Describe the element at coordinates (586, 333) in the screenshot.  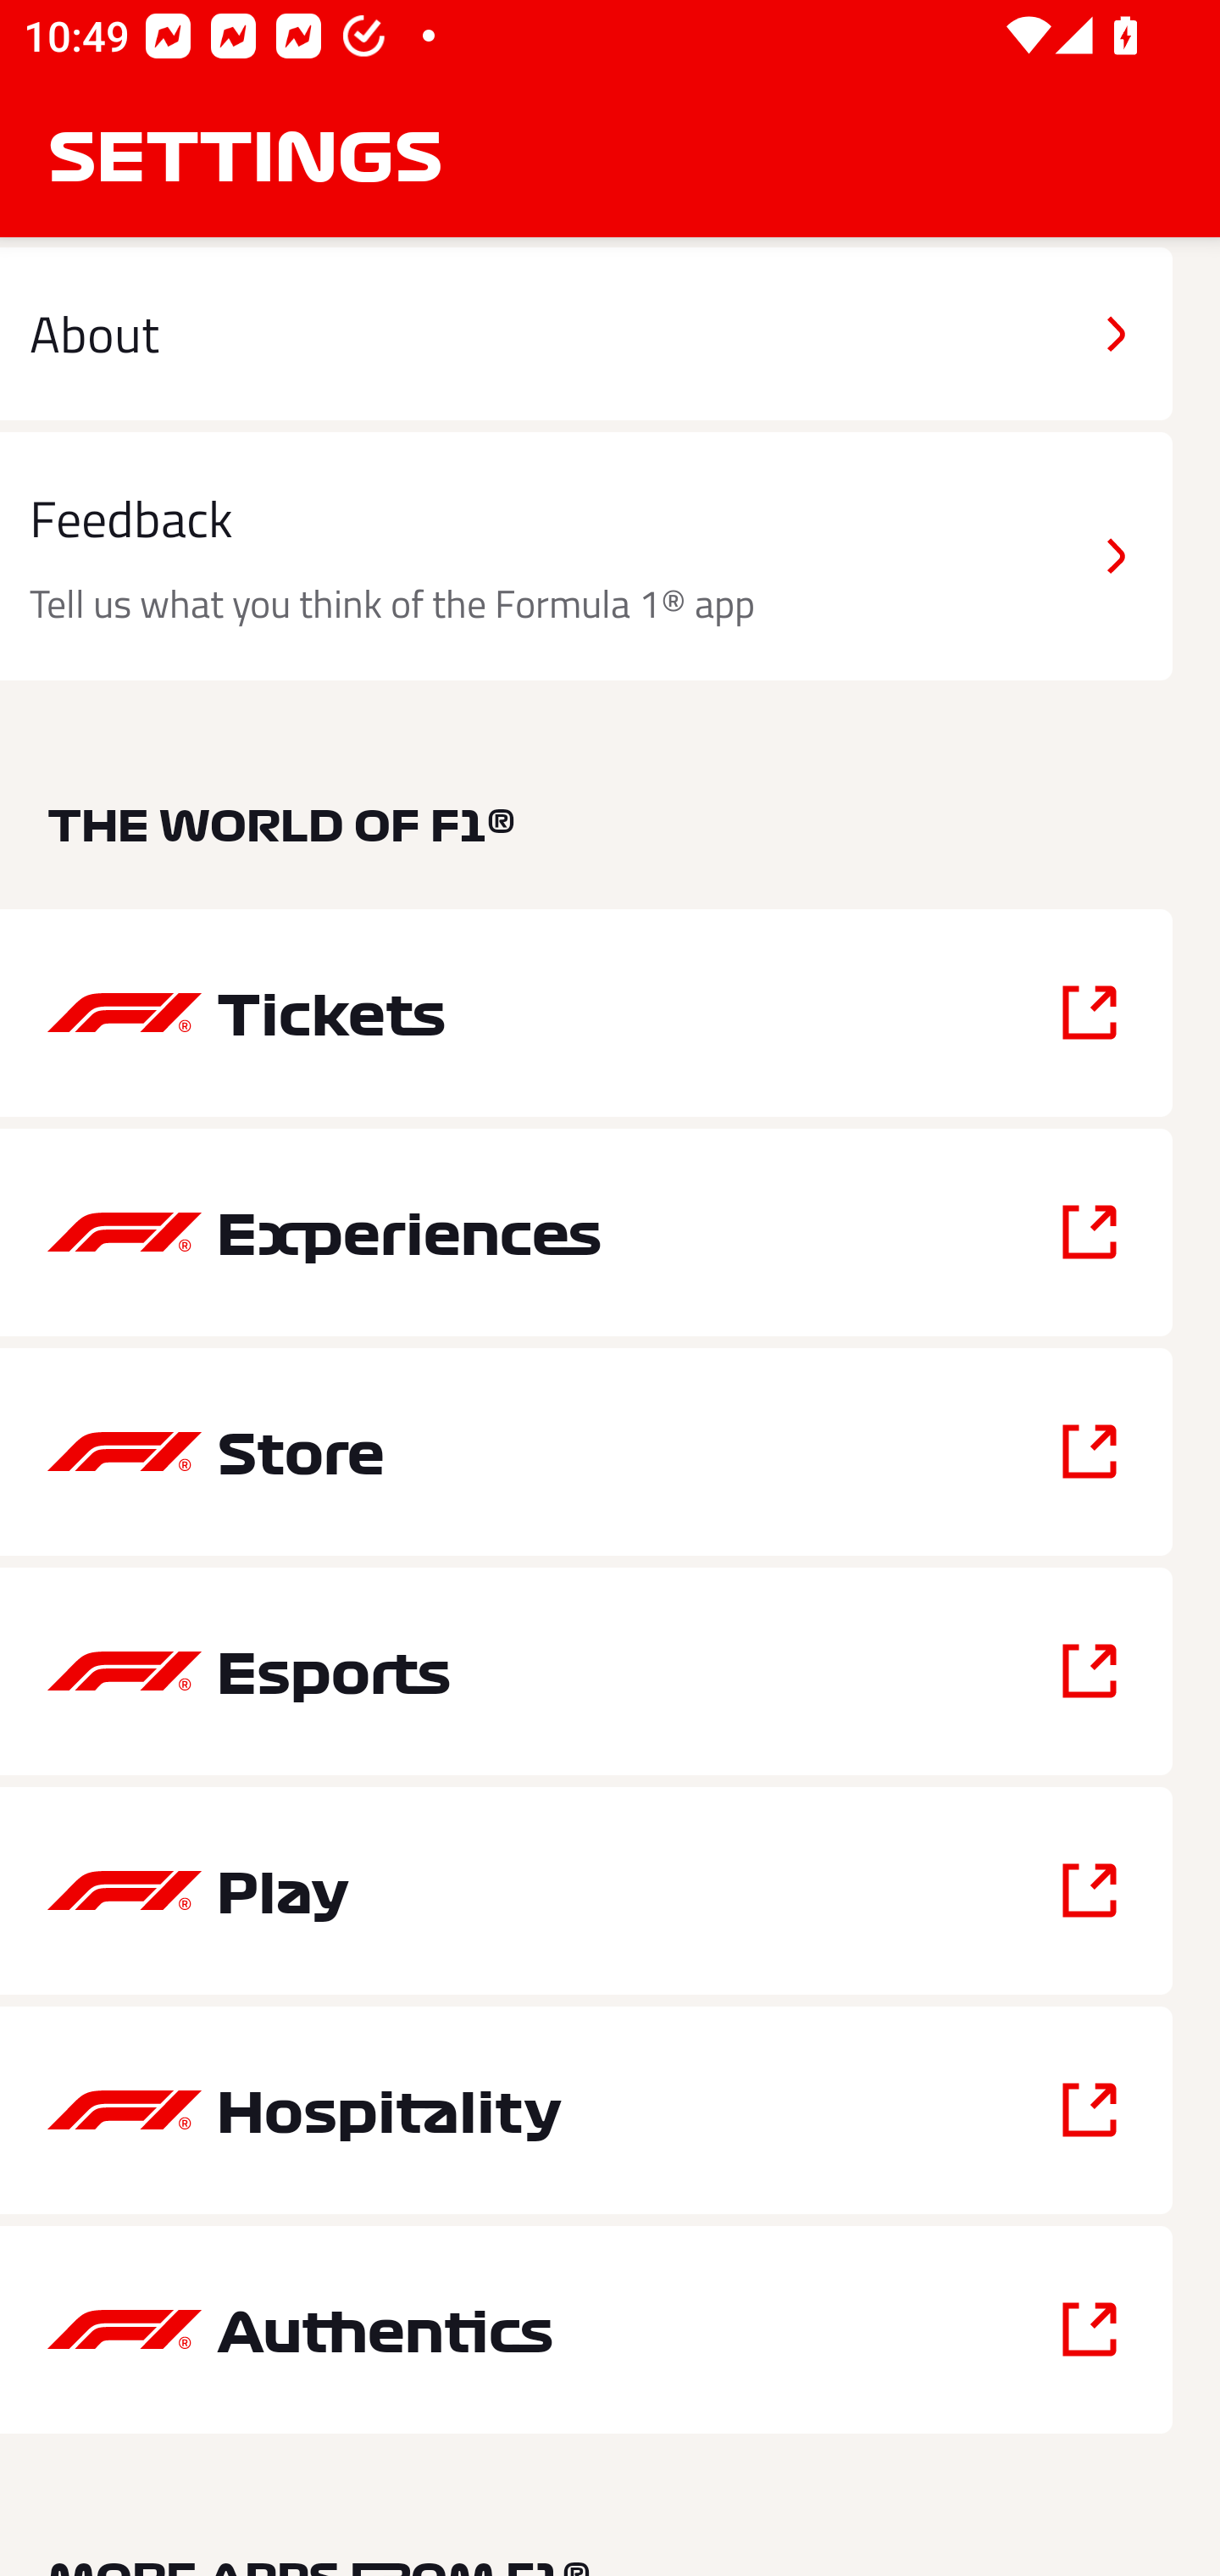
I see `About` at that location.